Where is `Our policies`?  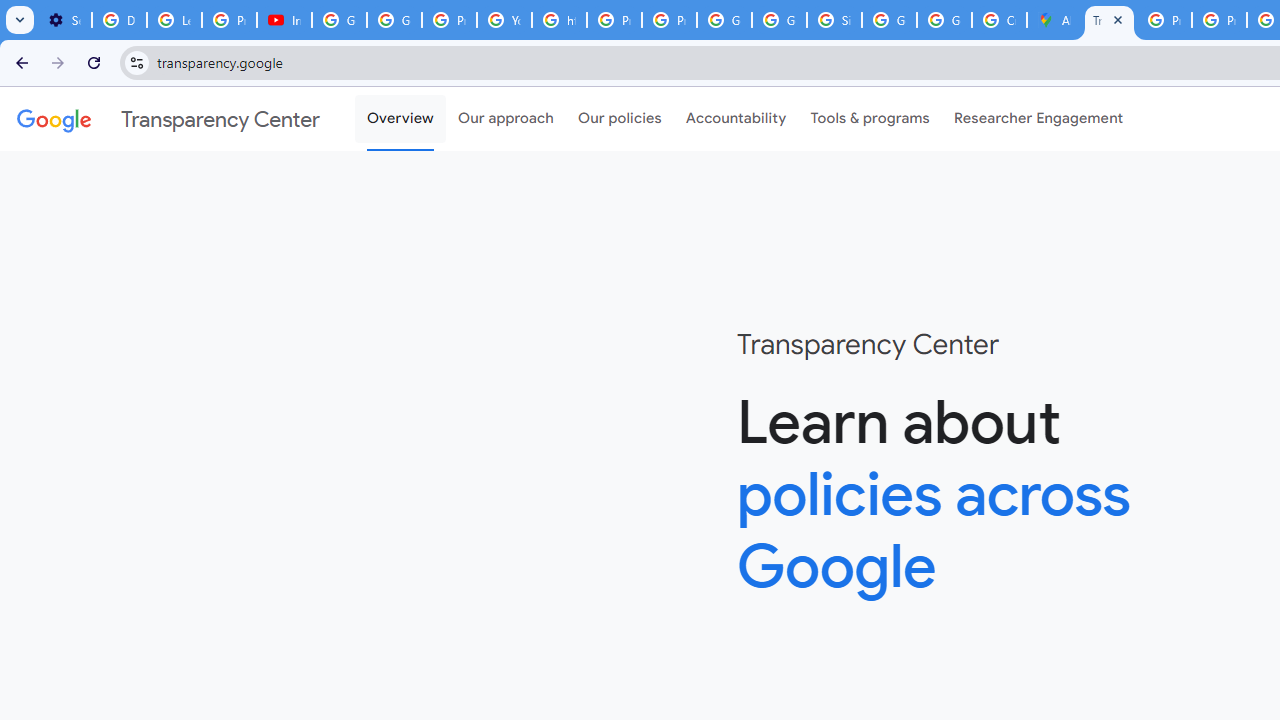
Our policies is located at coordinates (620, 119).